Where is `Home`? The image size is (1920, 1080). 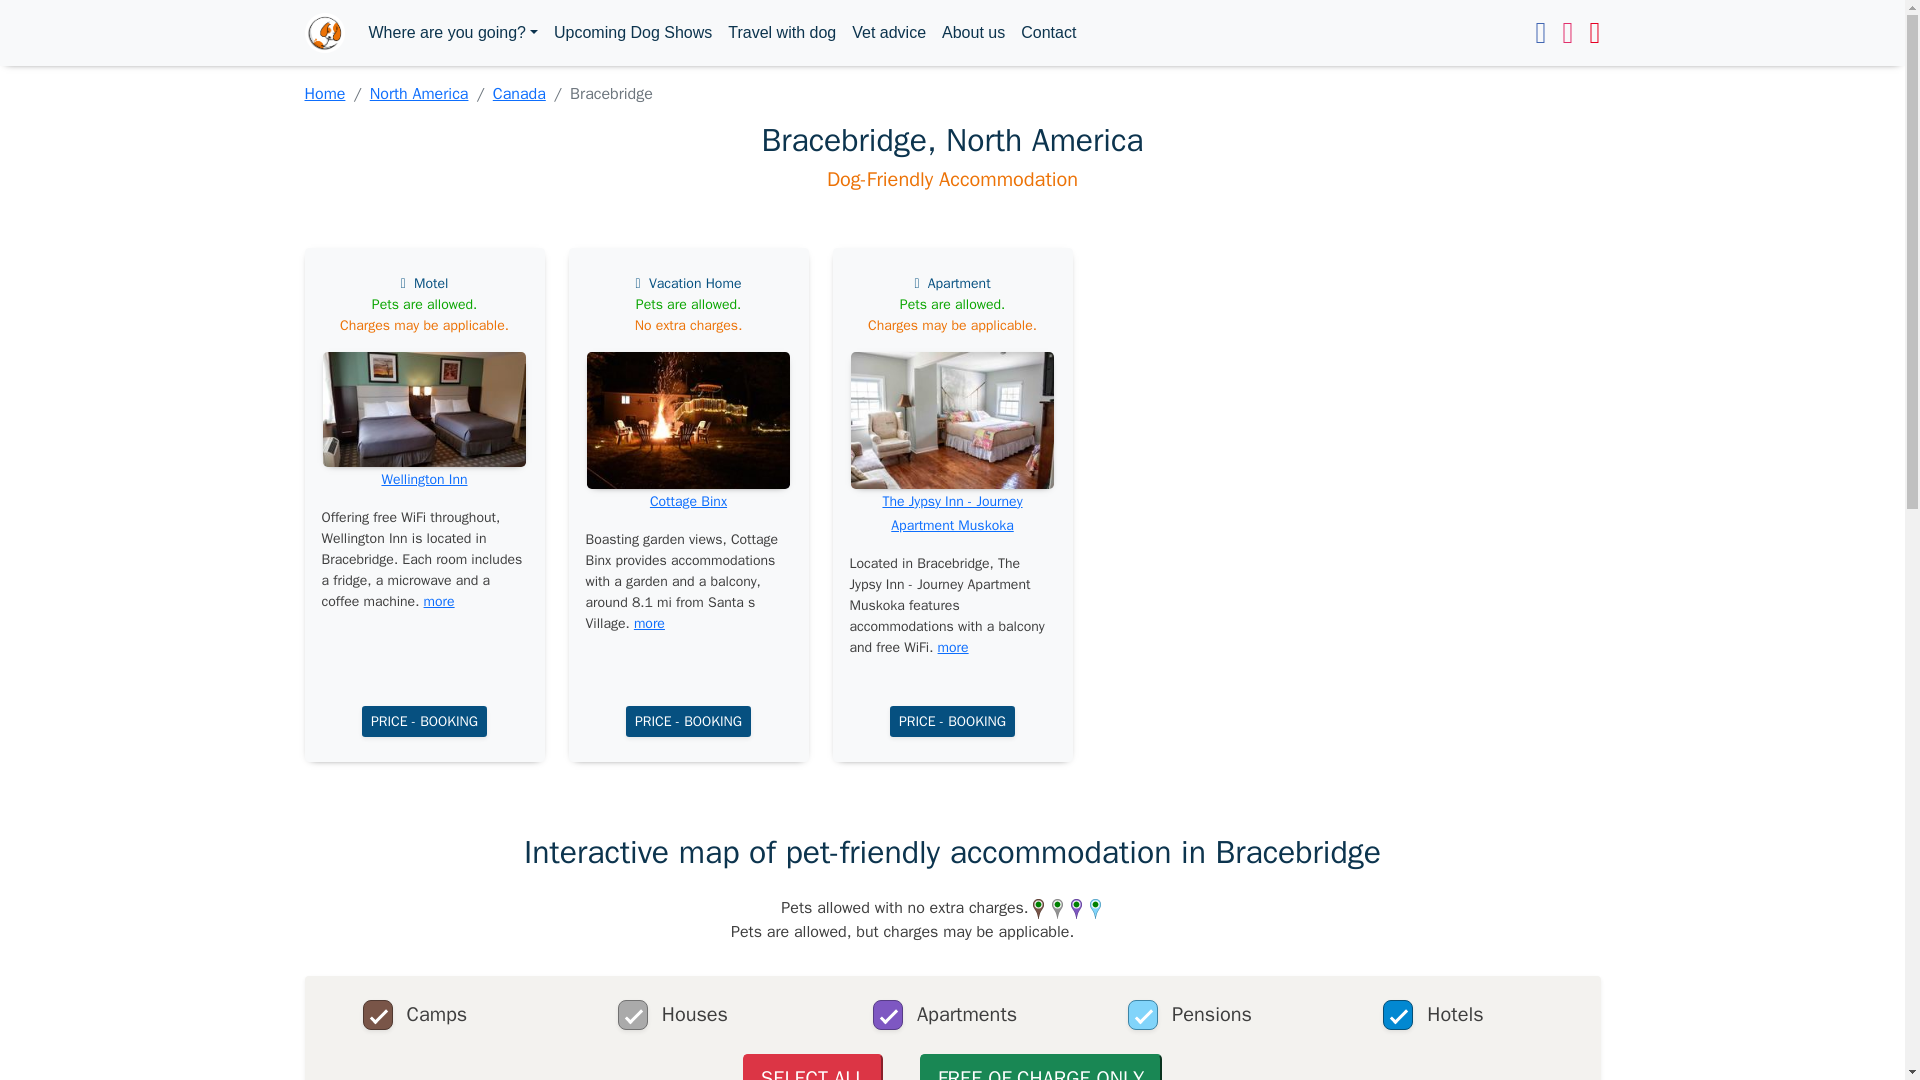
Home is located at coordinates (324, 94).